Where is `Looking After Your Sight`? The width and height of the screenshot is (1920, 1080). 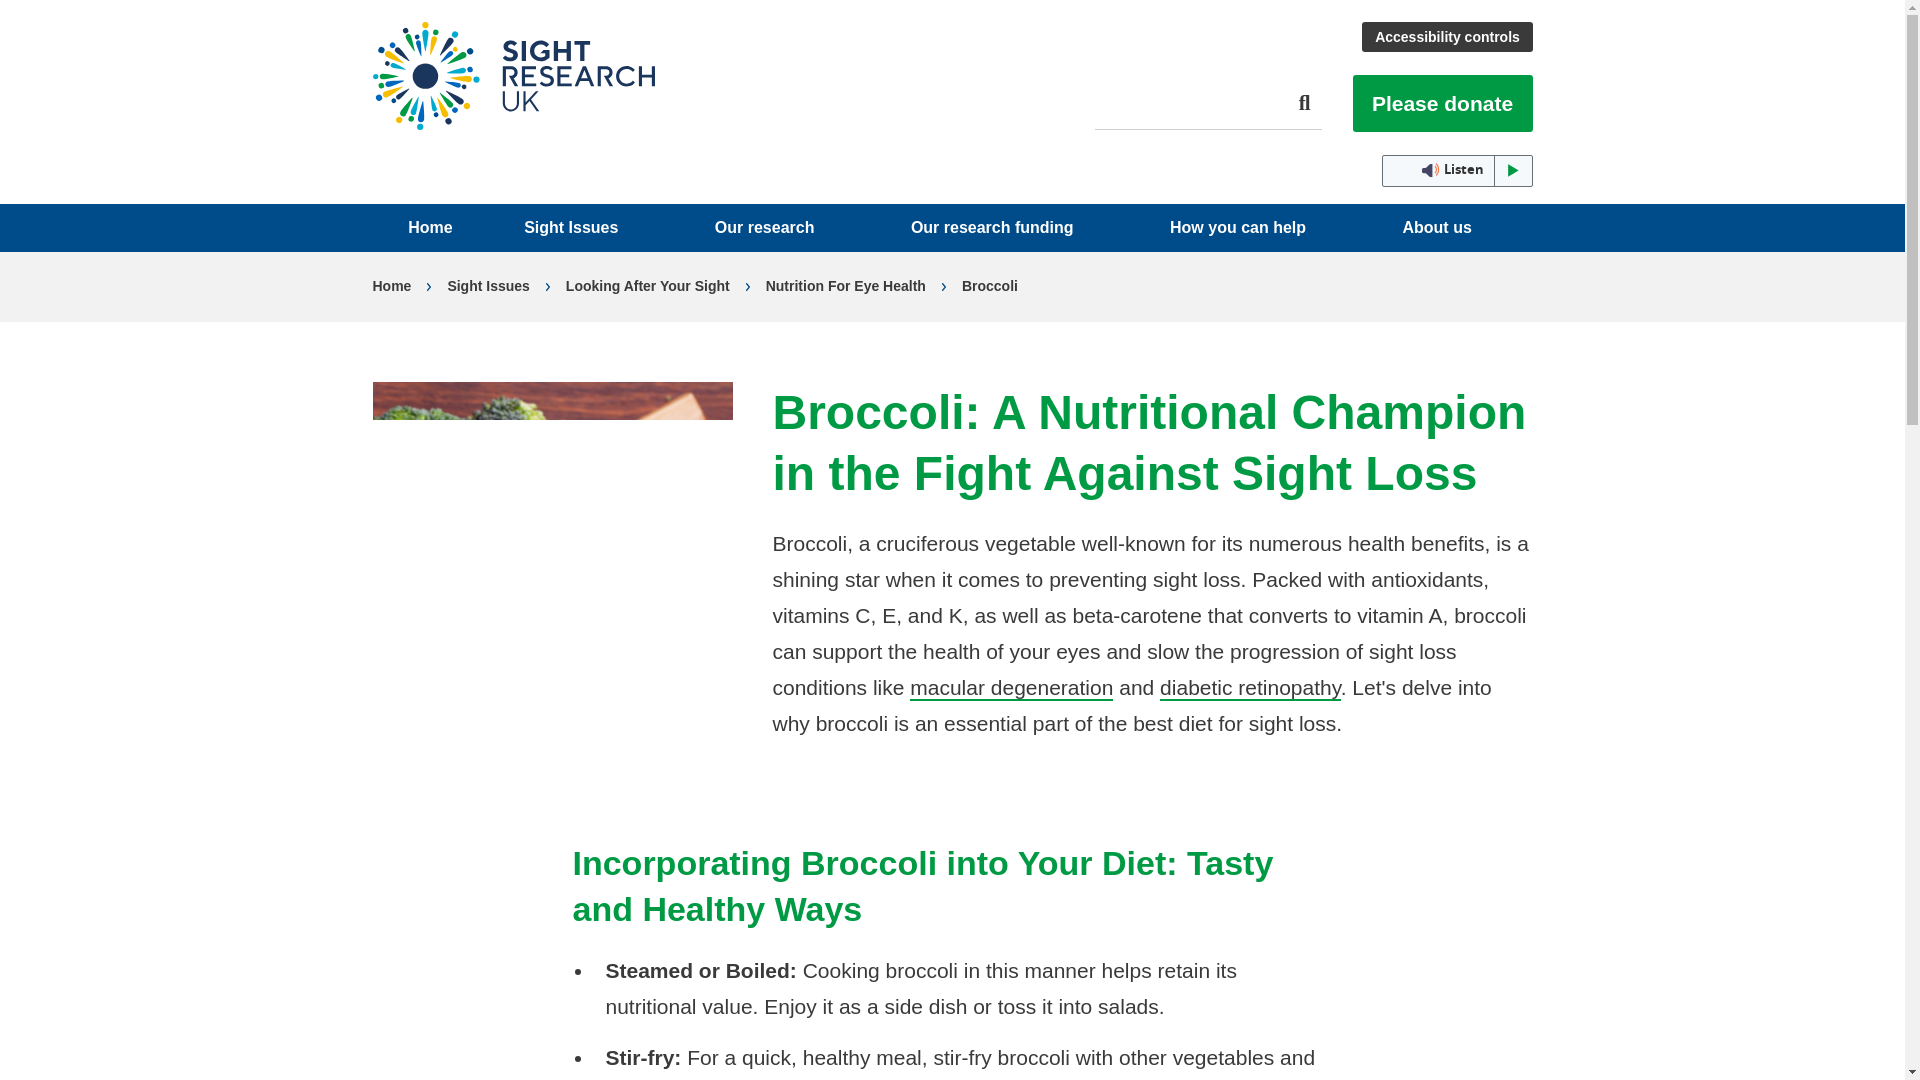 Looking After Your Sight is located at coordinates (648, 287).